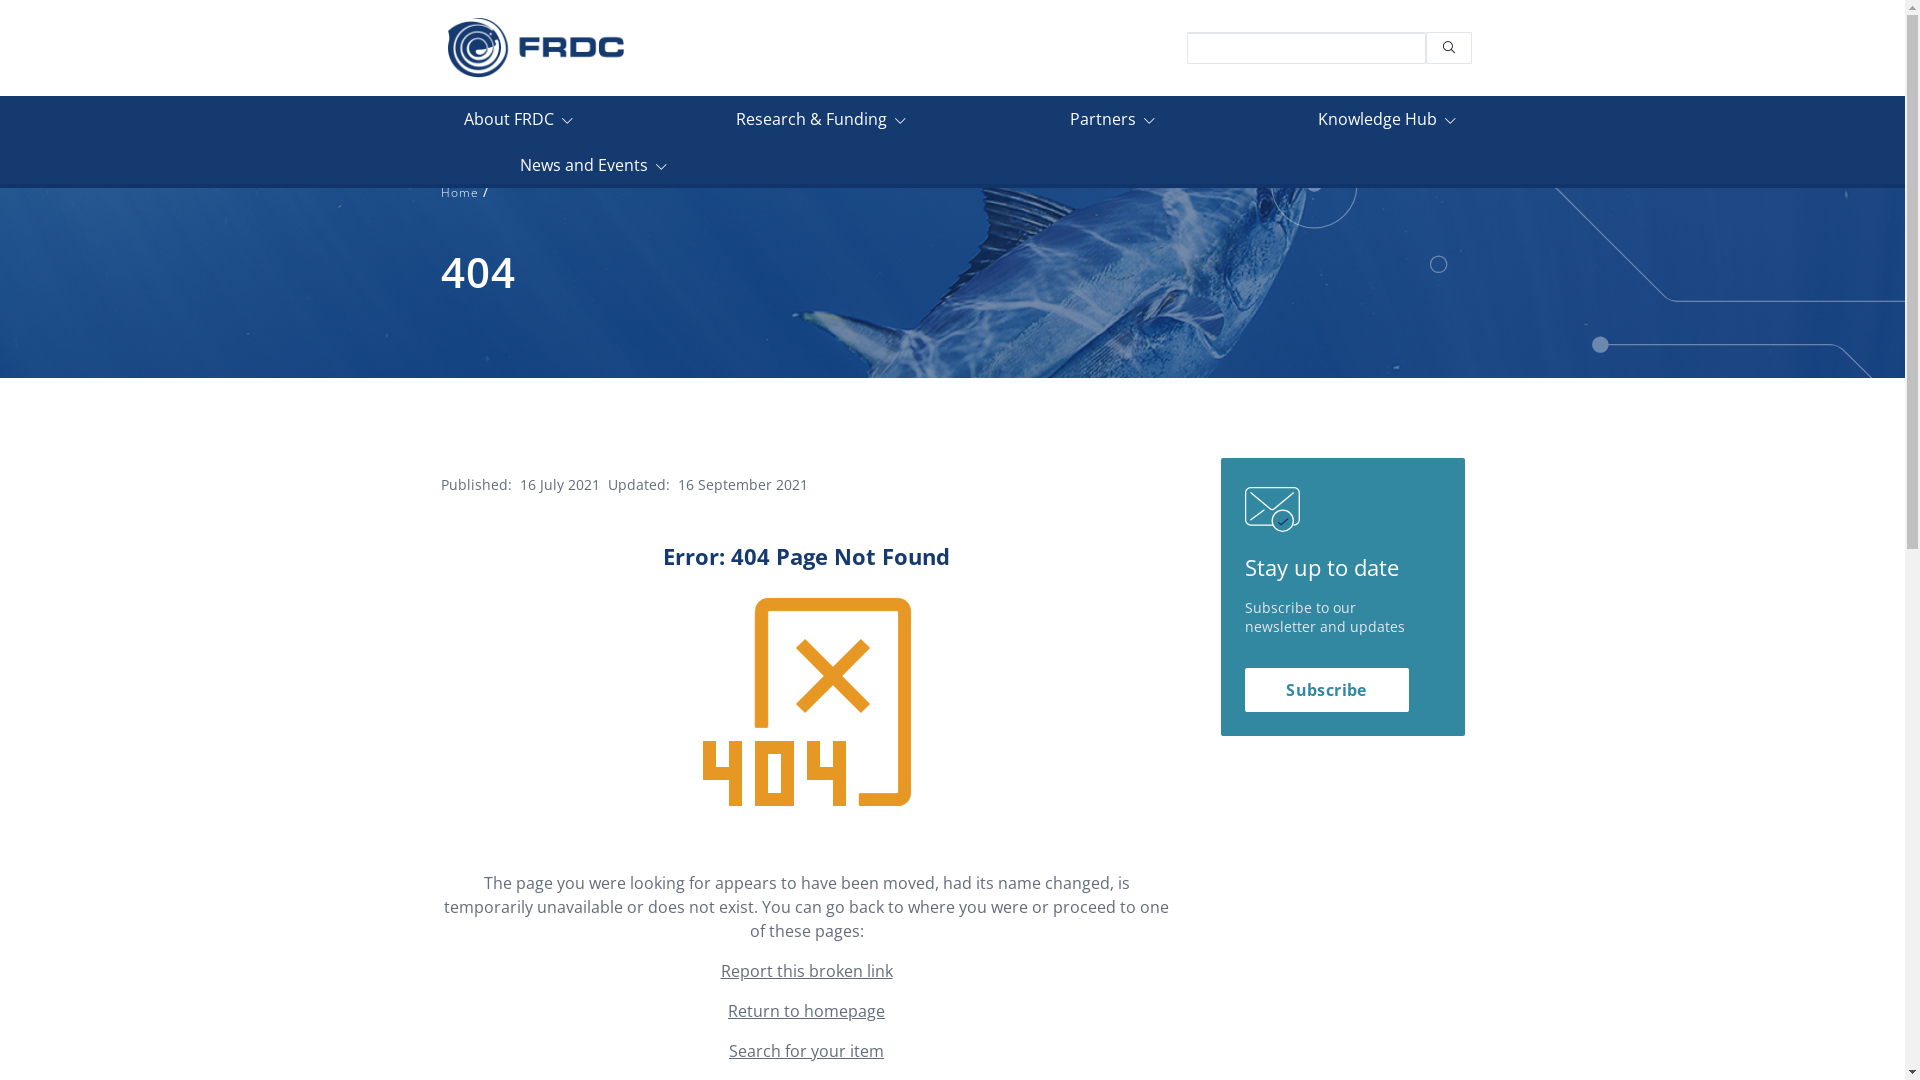 The height and width of the screenshot is (1080, 1920). I want to click on Report this broken link, so click(806, 971).